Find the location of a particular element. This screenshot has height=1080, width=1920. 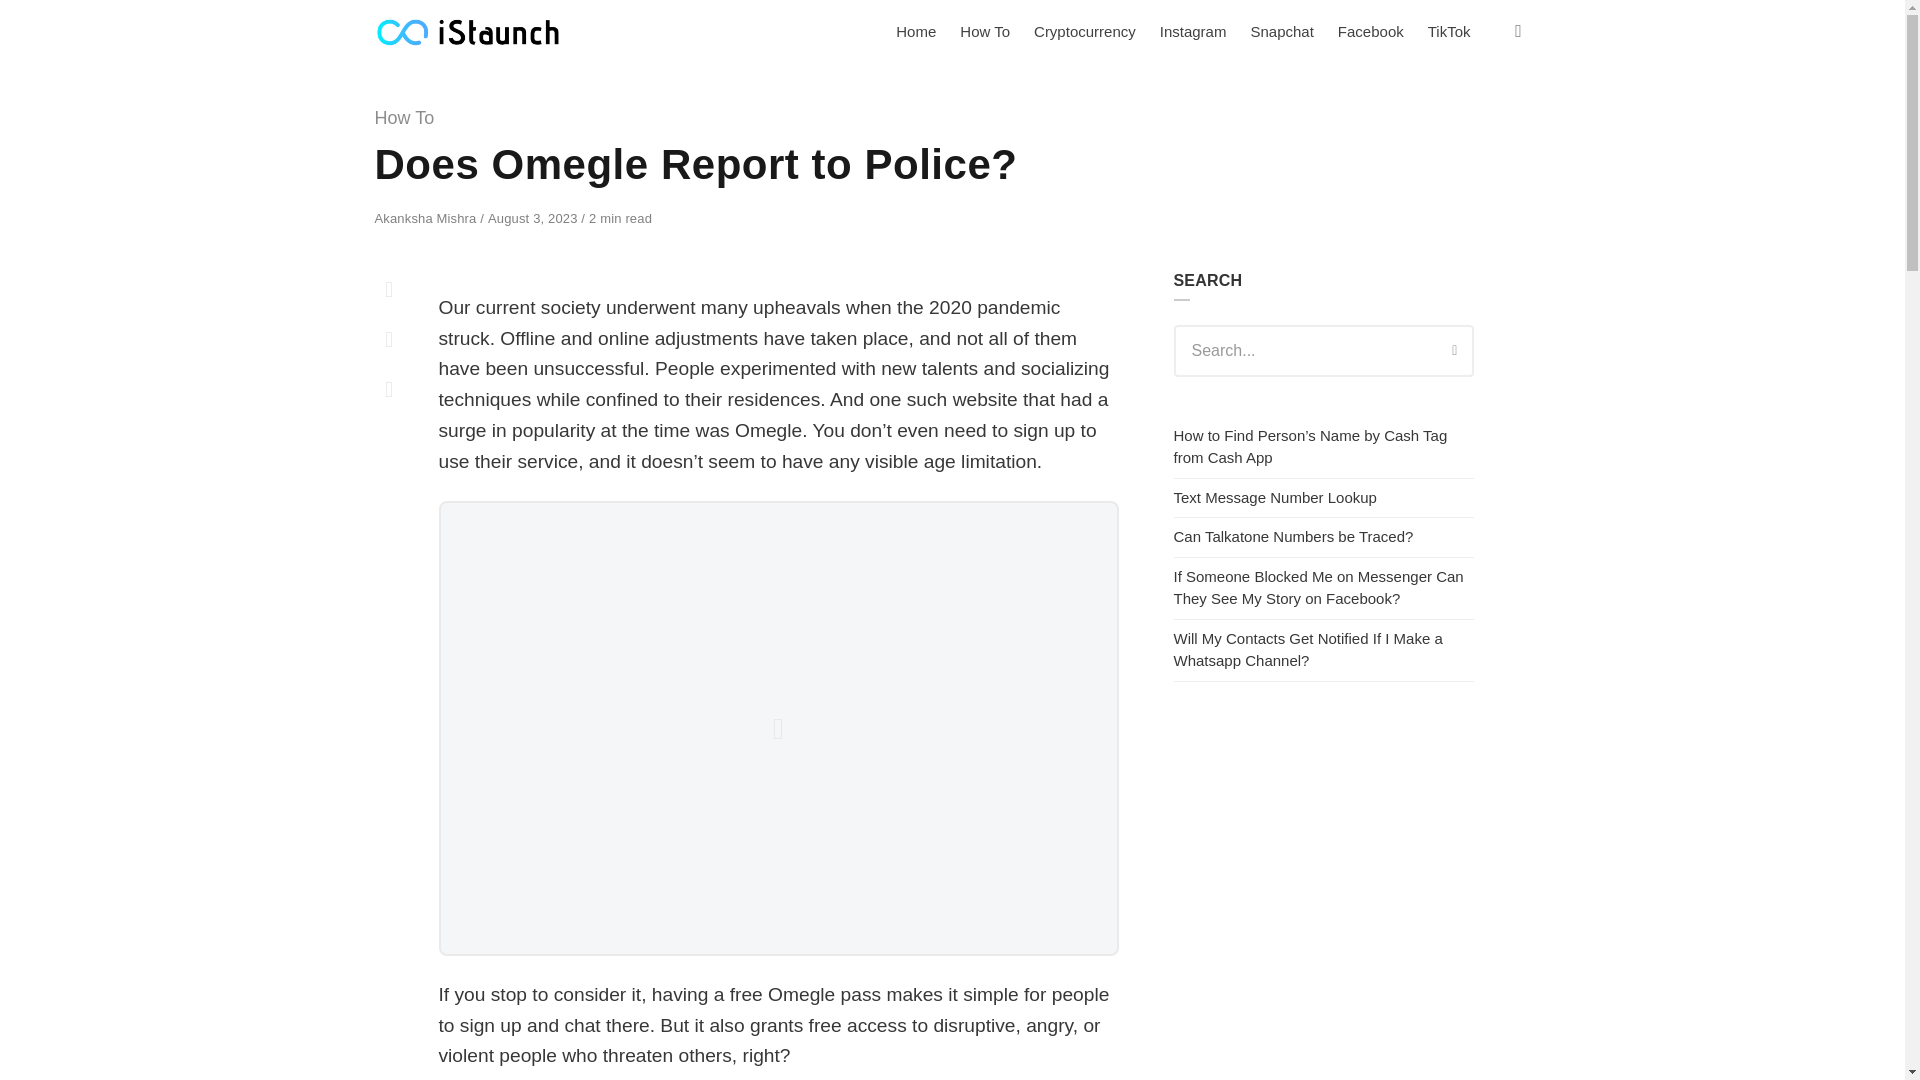

Text Message Number Lookup is located at coordinates (1274, 498).